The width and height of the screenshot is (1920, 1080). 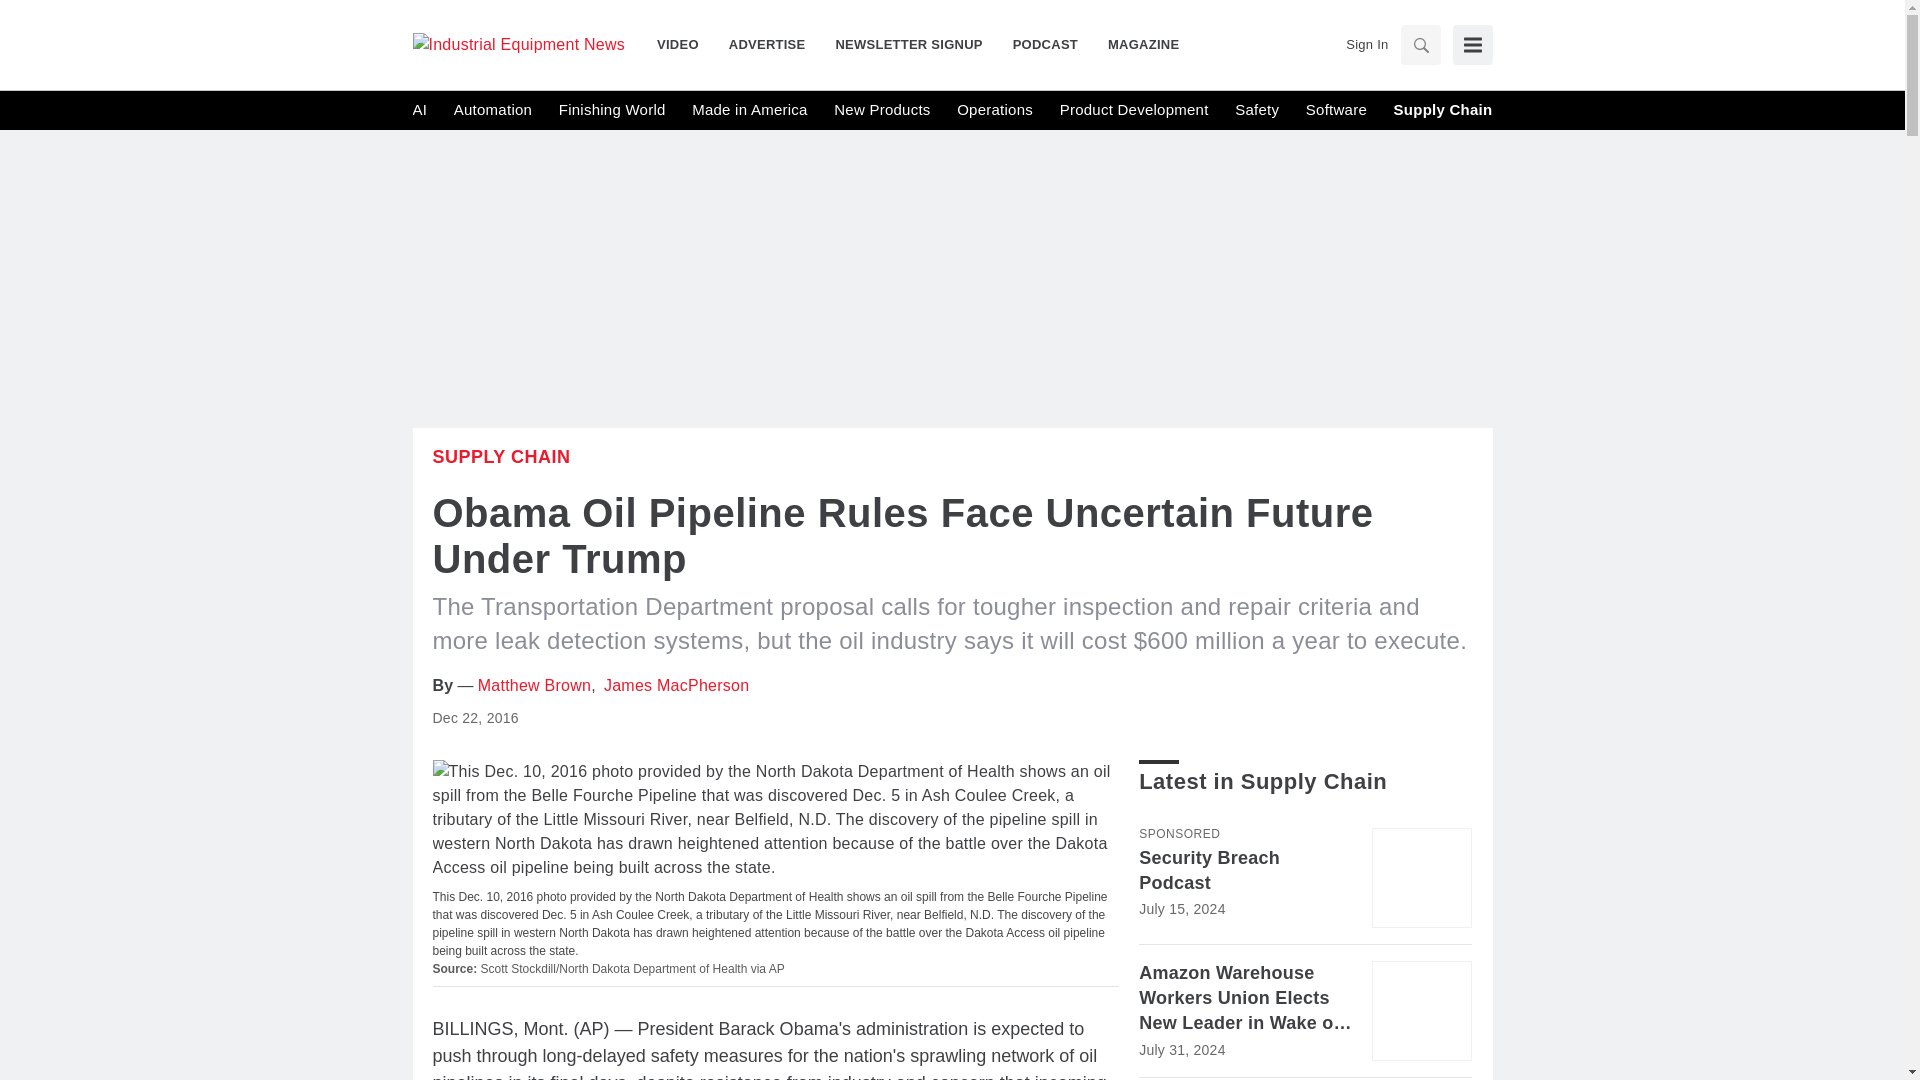 What do you see at coordinates (881, 110) in the screenshot?
I see `New Products` at bounding box center [881, 110].